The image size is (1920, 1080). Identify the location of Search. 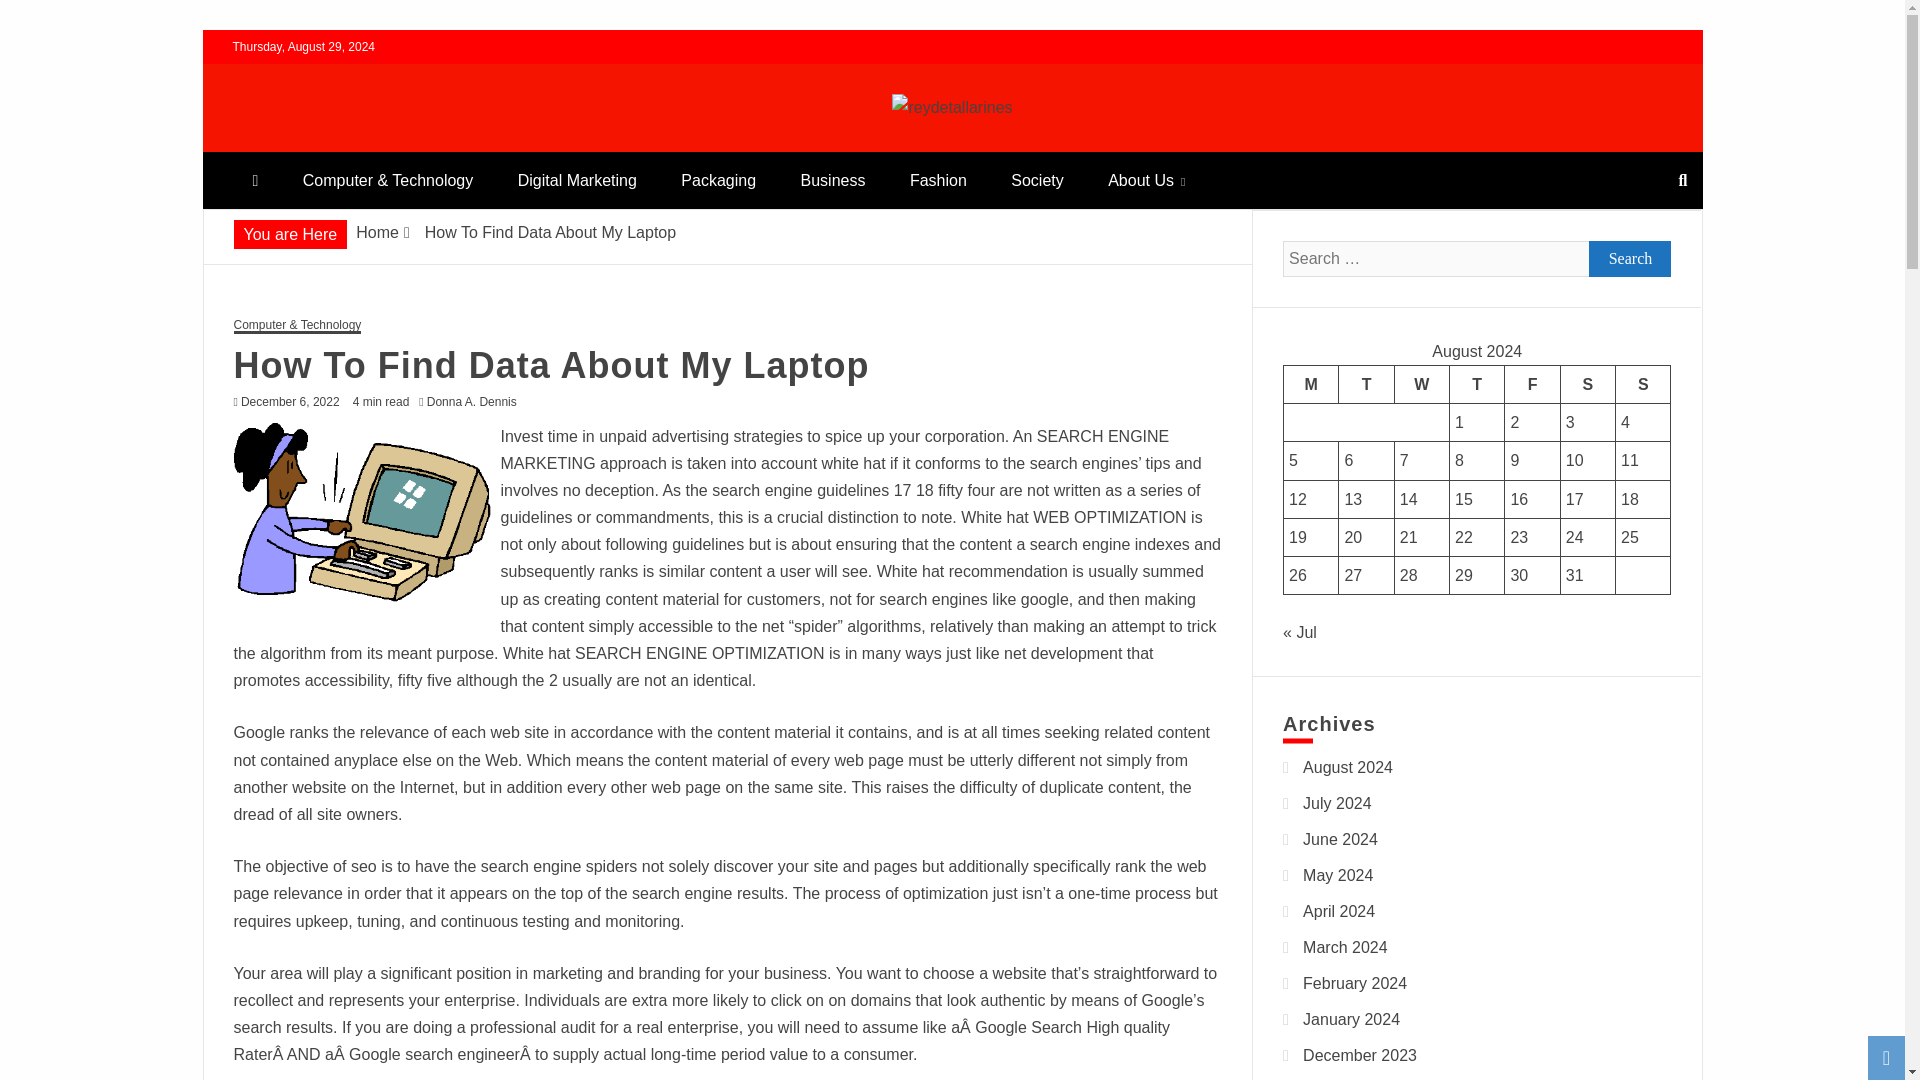
(1630, 258).